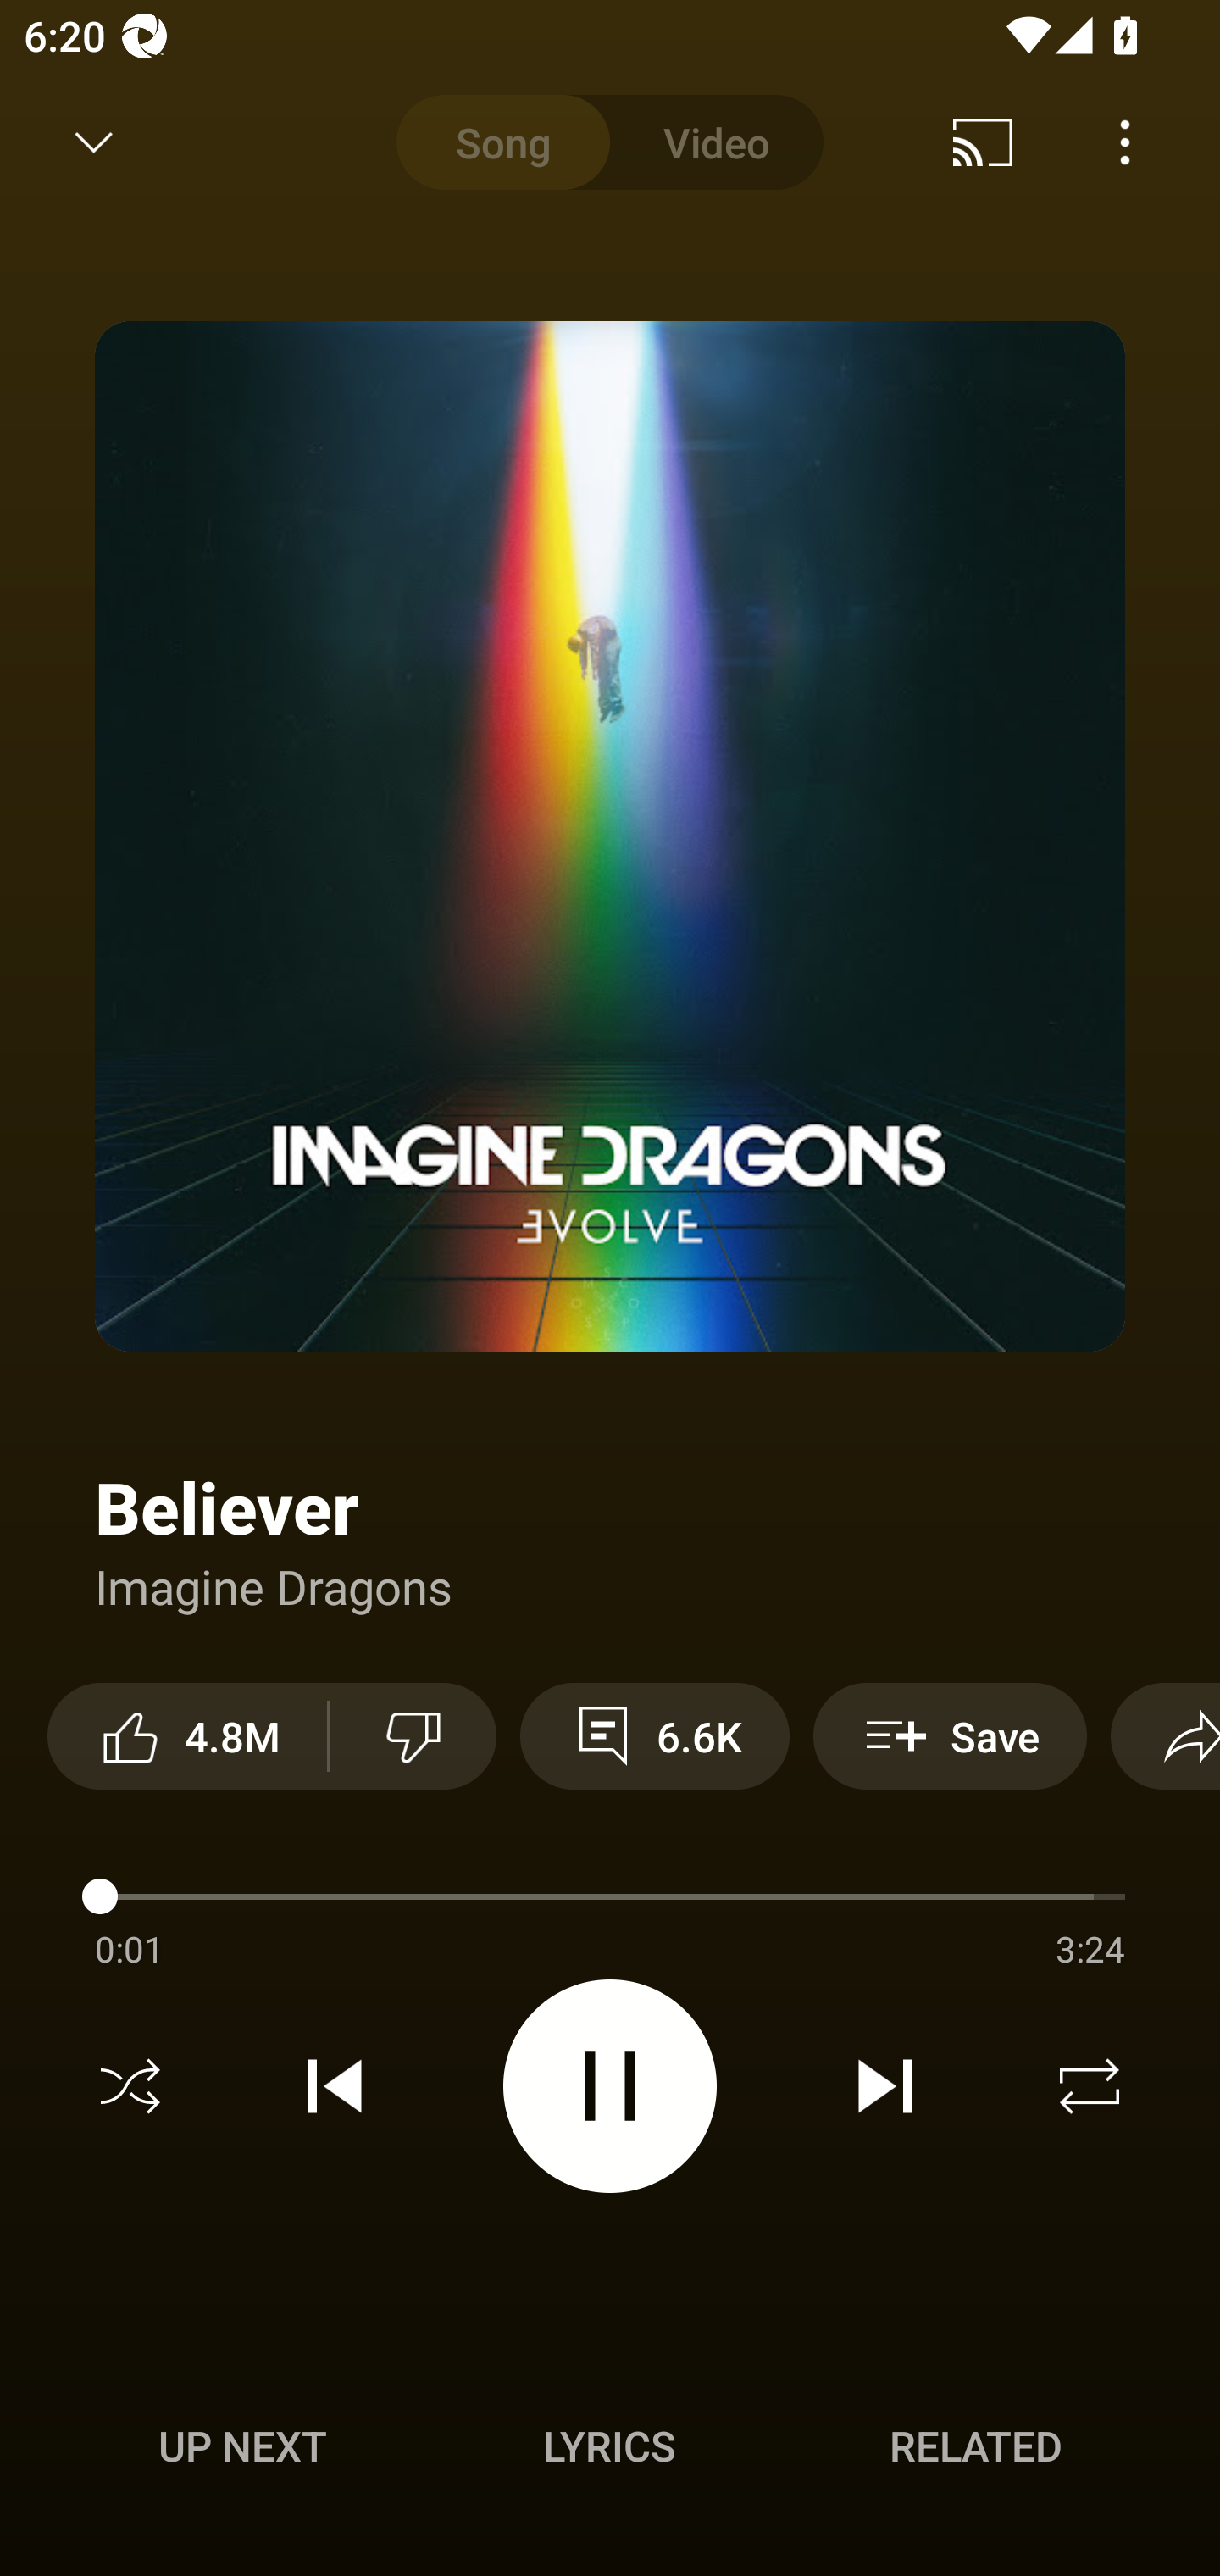 This screenshot has height=2576, width=1220. Describe the element at coordinates (130, 2086) in the screenshot. I see `Shuffle off` at that location.